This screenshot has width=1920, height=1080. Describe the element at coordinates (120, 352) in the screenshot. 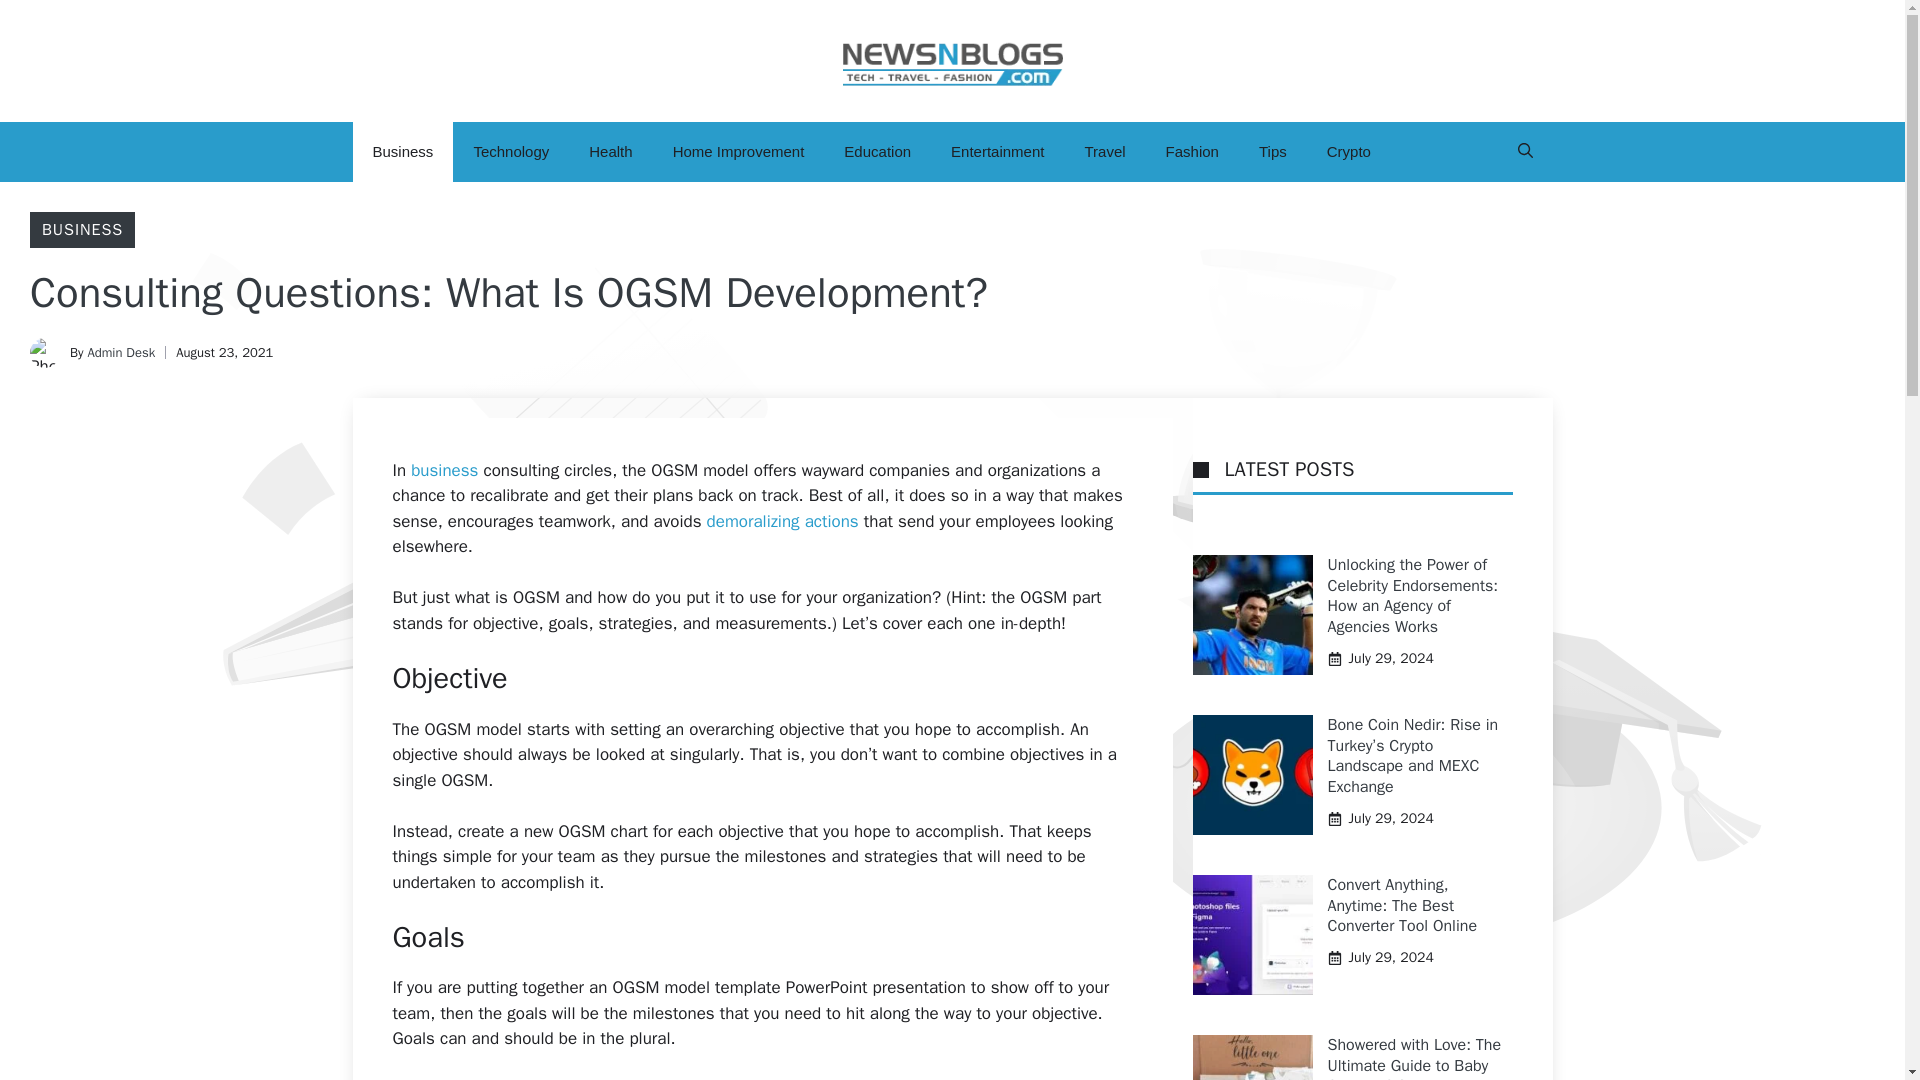

I see `Admin Desk` at that location.